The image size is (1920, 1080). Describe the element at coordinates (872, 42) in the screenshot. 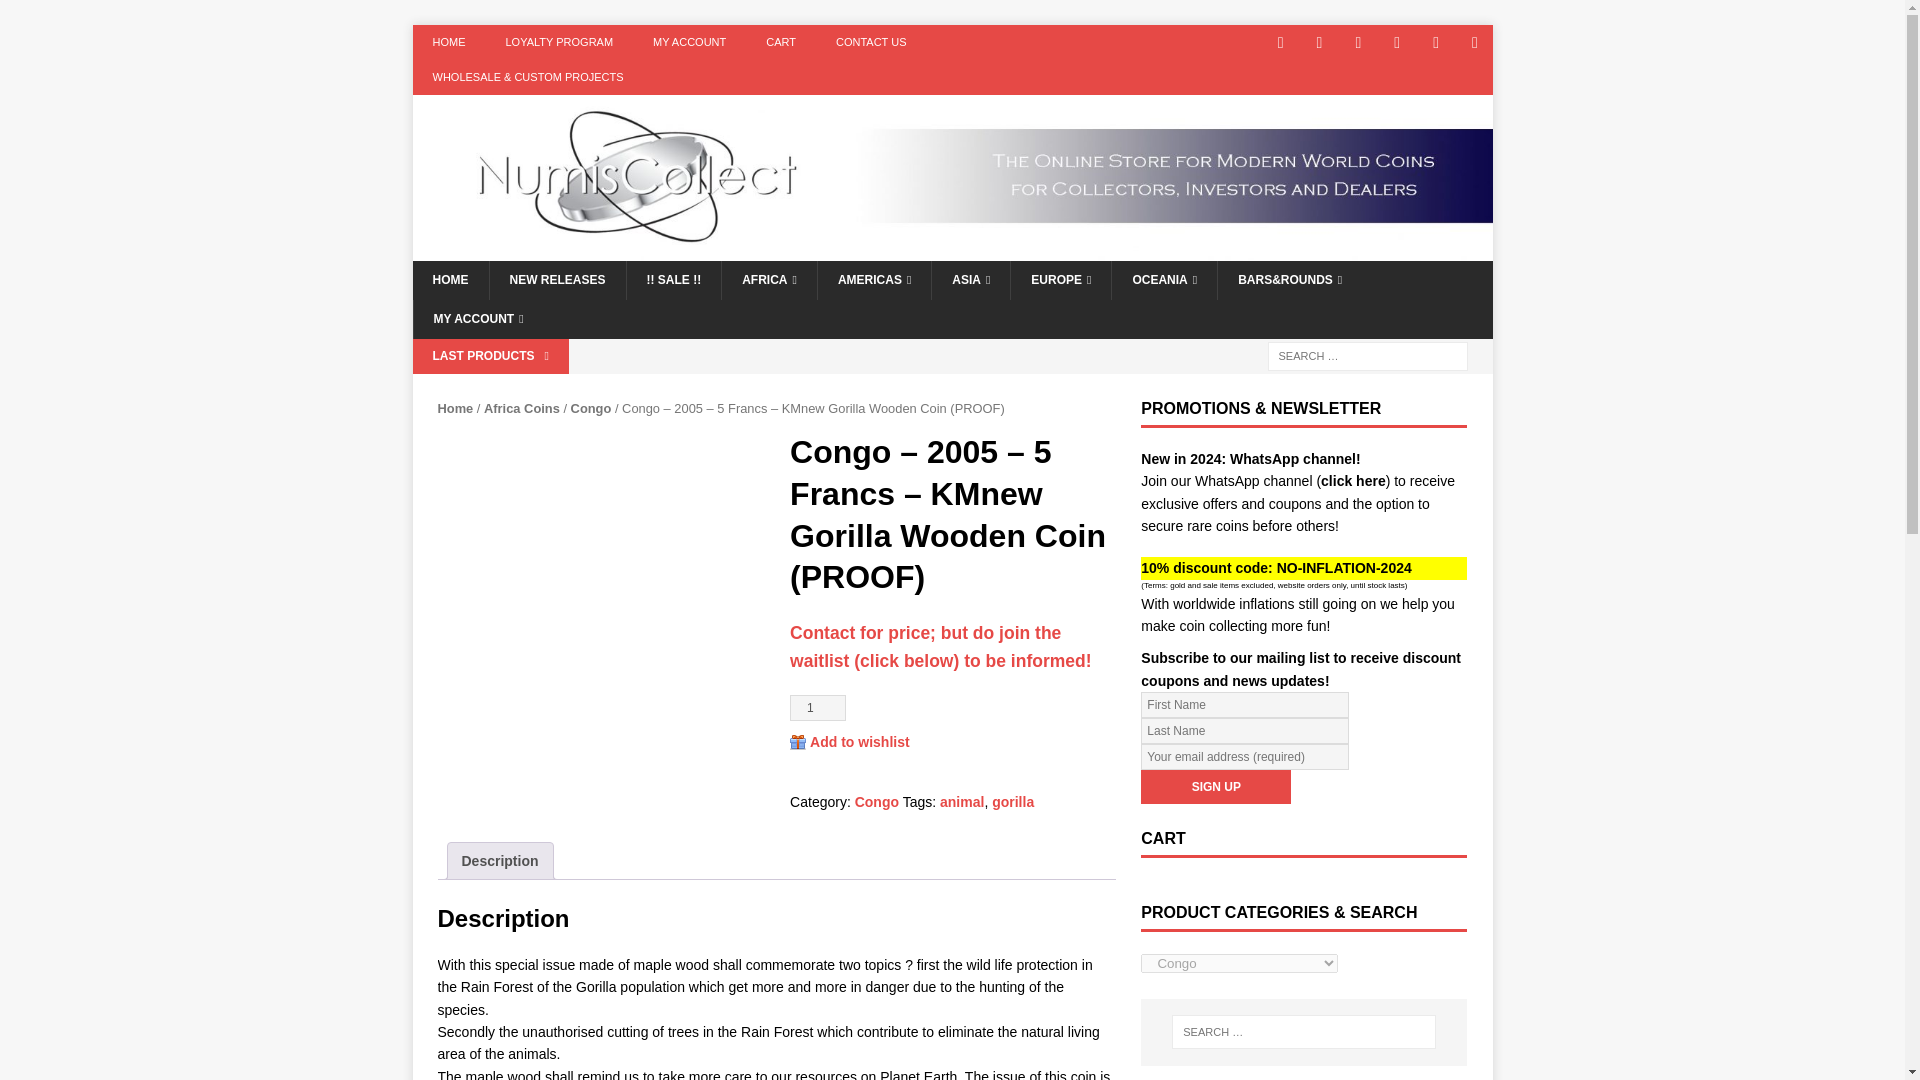

I see `CONTACT US` at that location.